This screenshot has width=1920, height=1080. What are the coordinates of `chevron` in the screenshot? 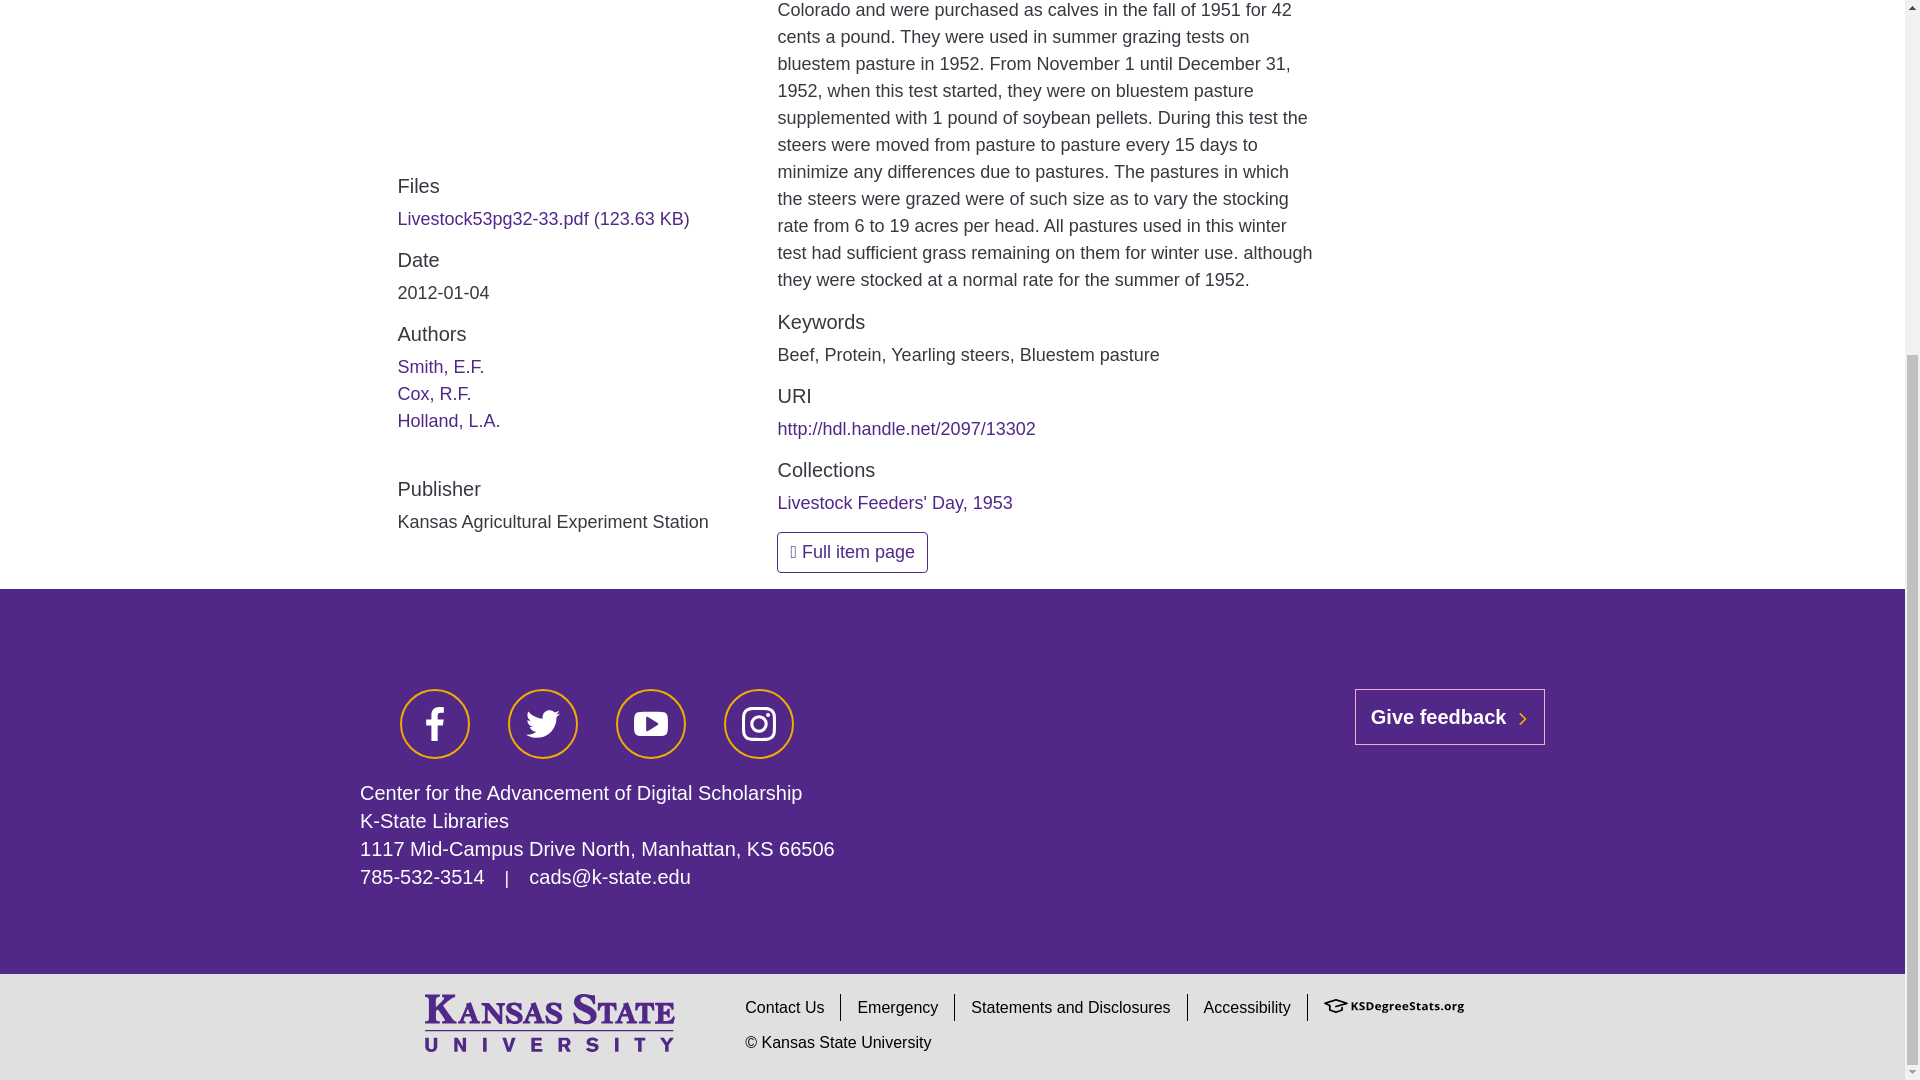 It's located at (1522, 718).